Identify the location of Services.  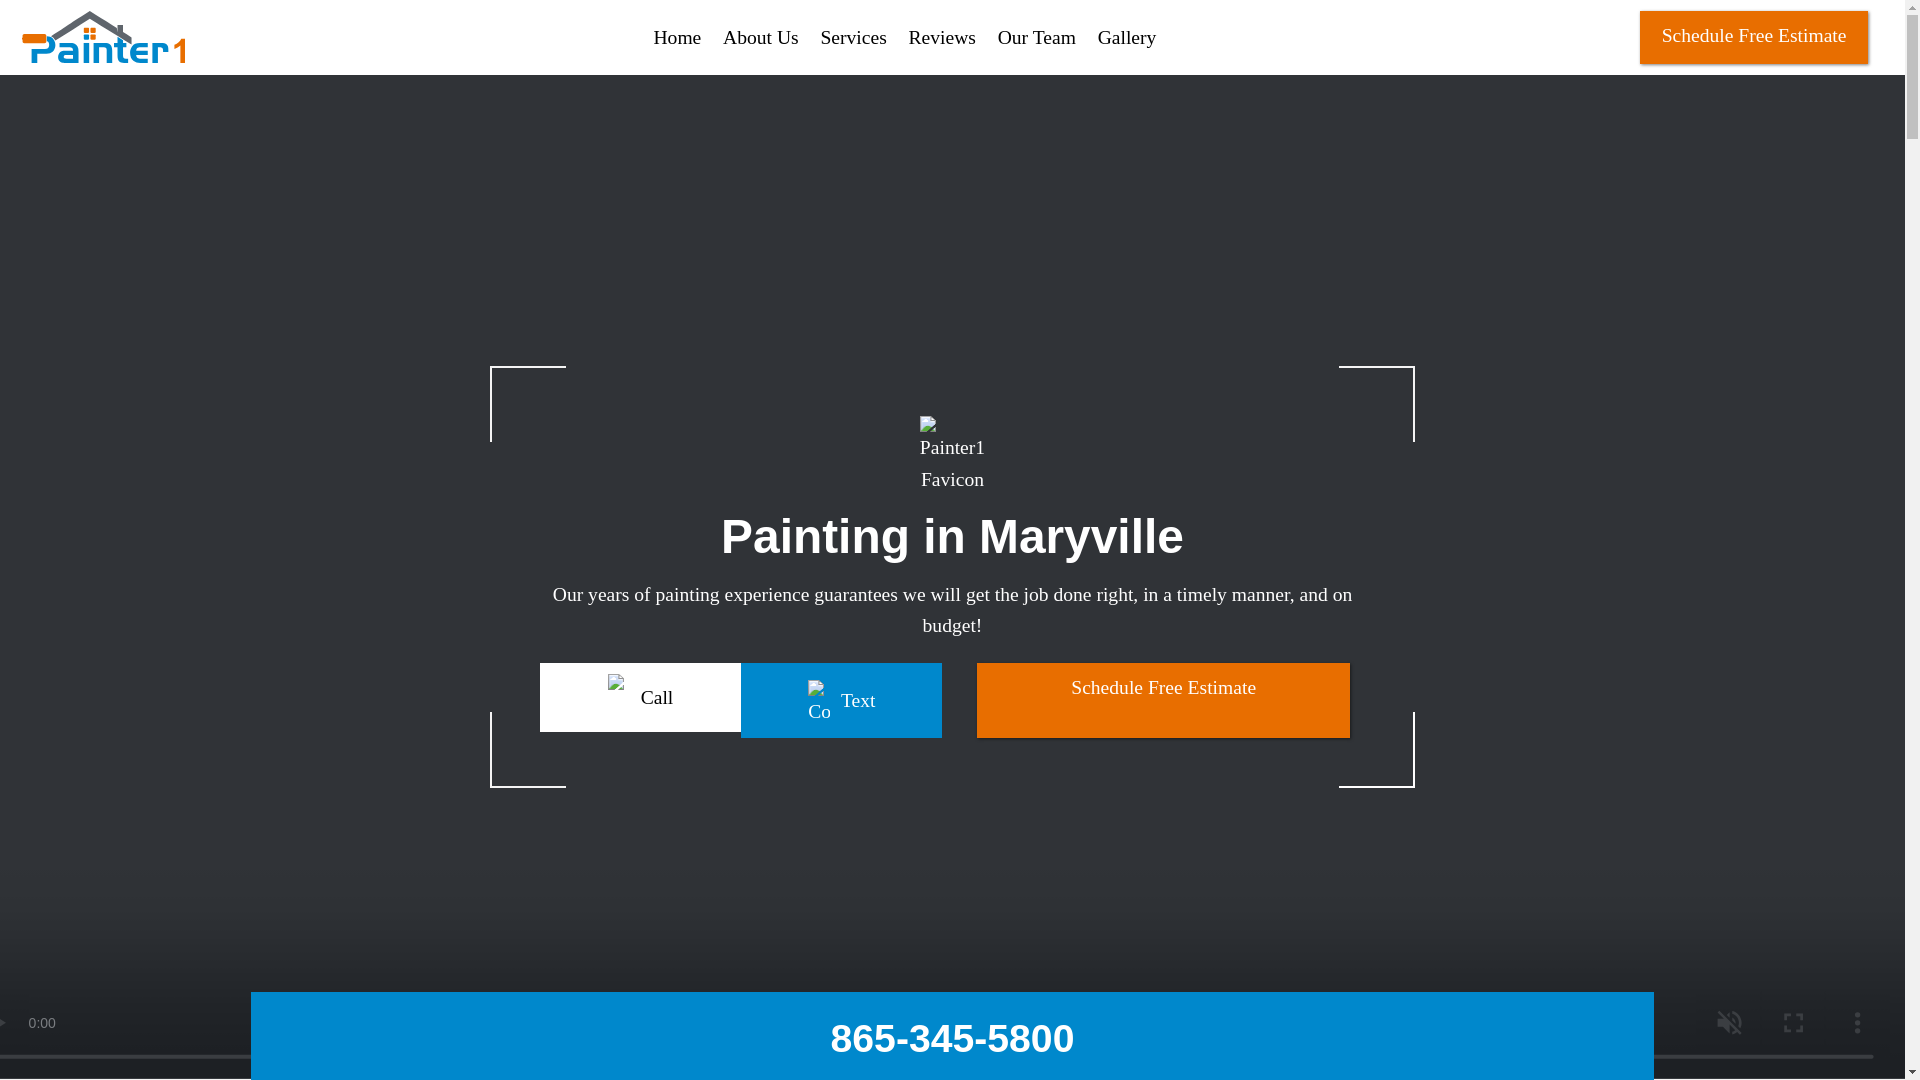
(852, 36).